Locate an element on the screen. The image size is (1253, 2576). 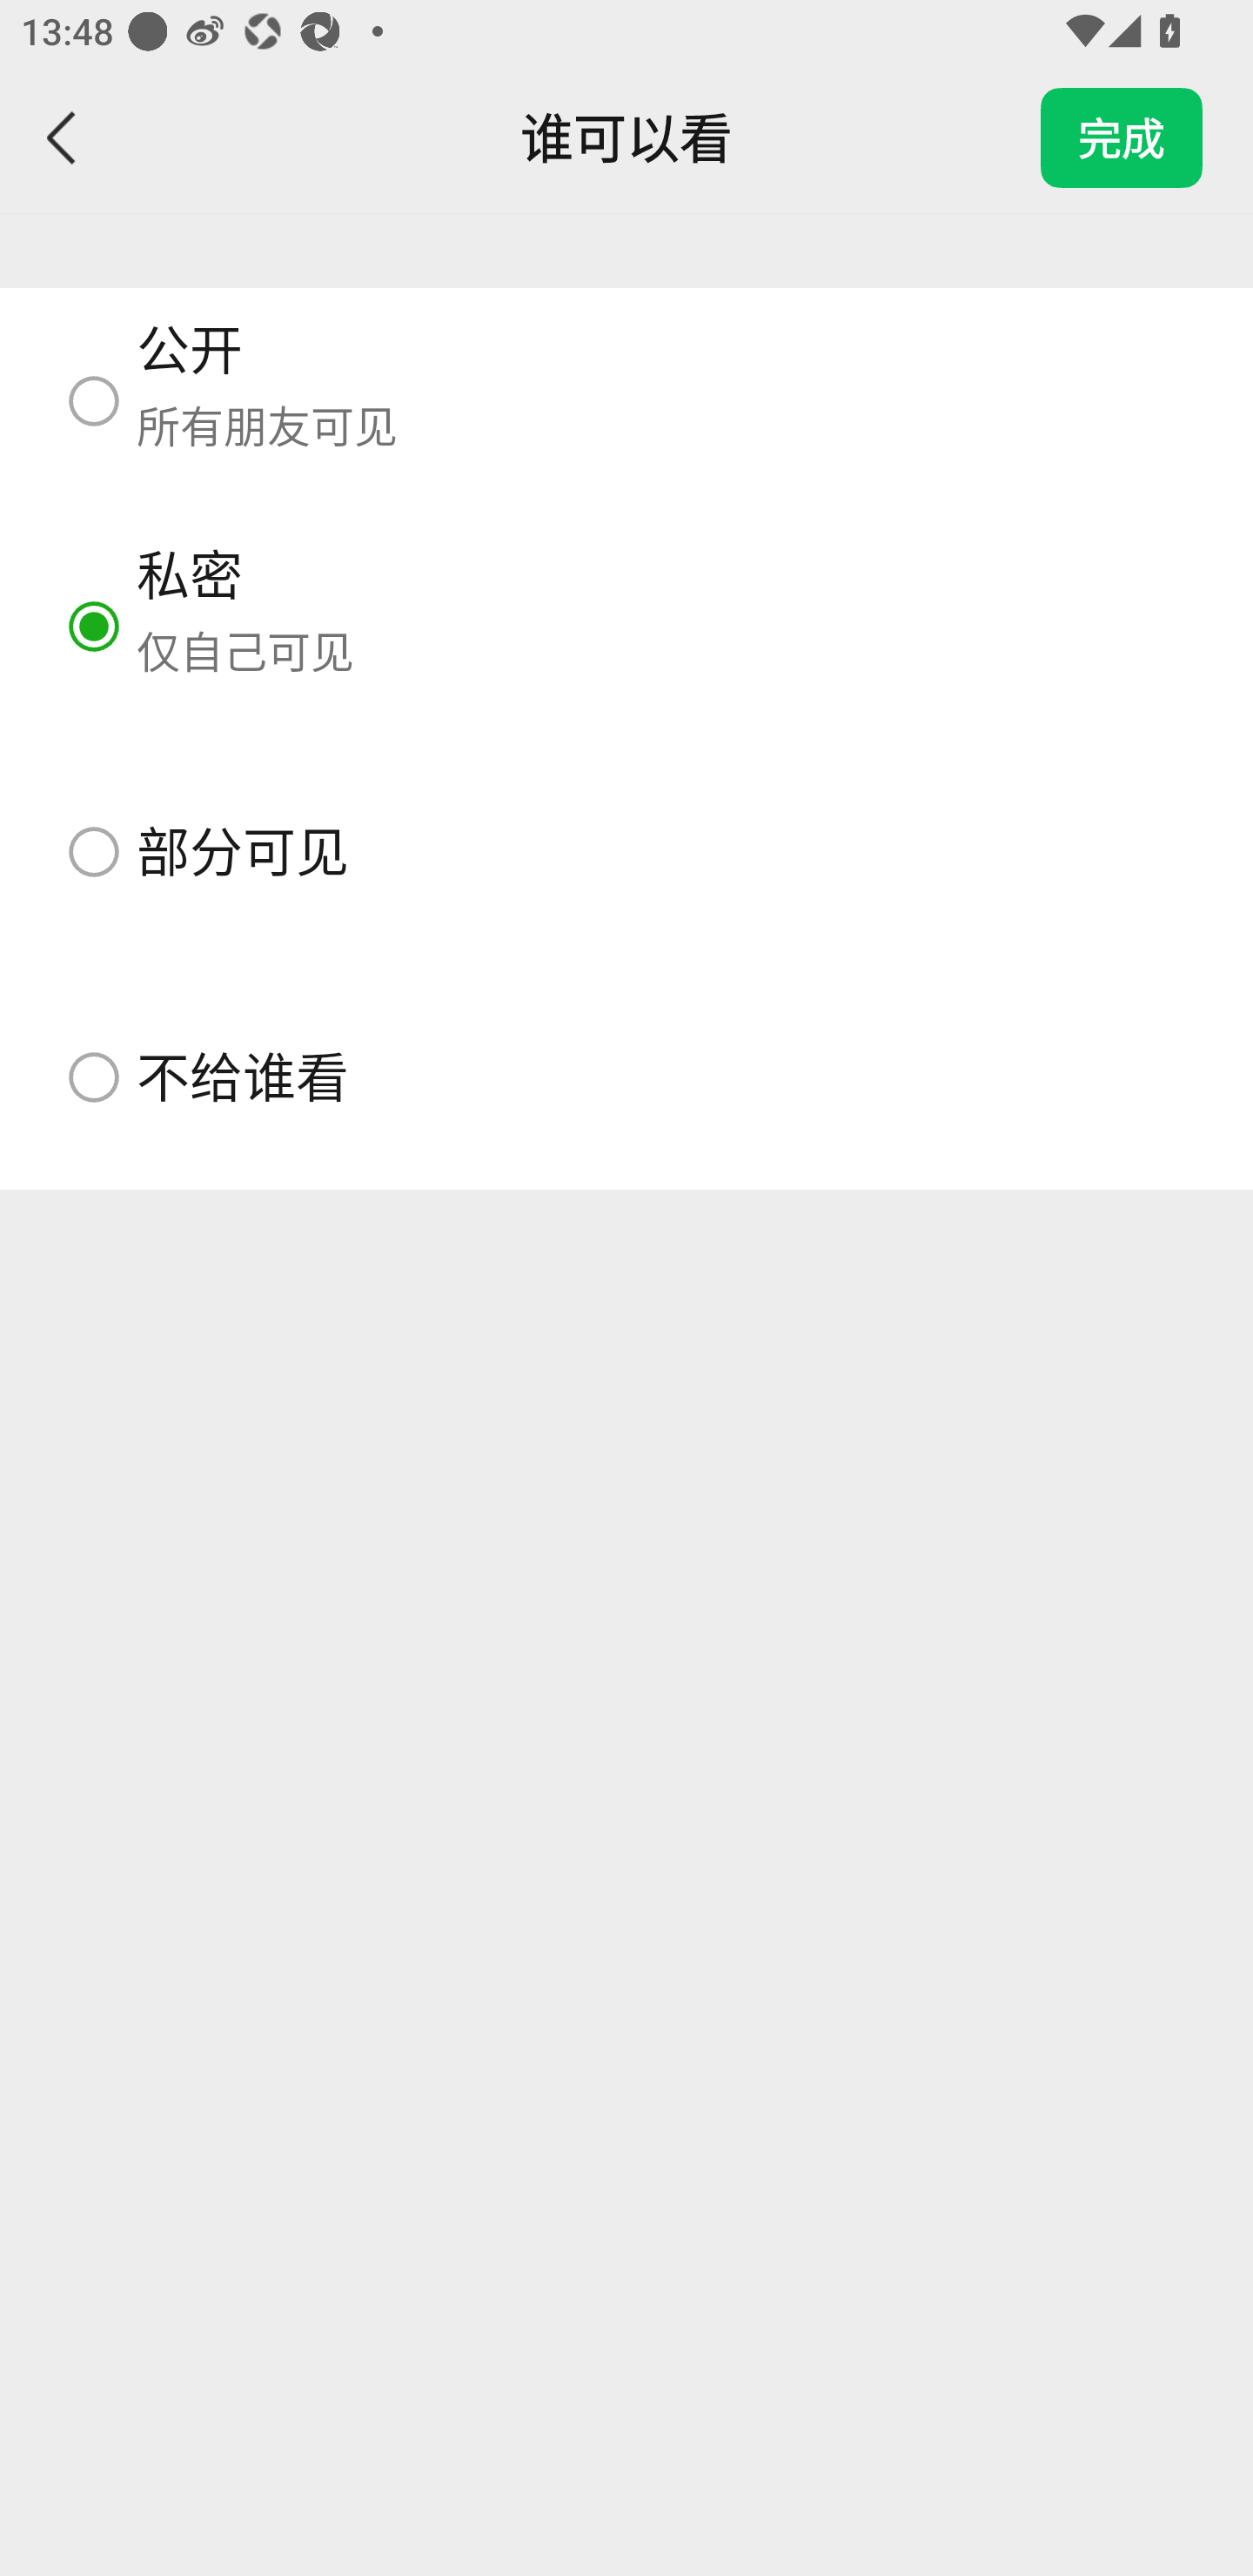
返回 is located at coordinates (63, 138).